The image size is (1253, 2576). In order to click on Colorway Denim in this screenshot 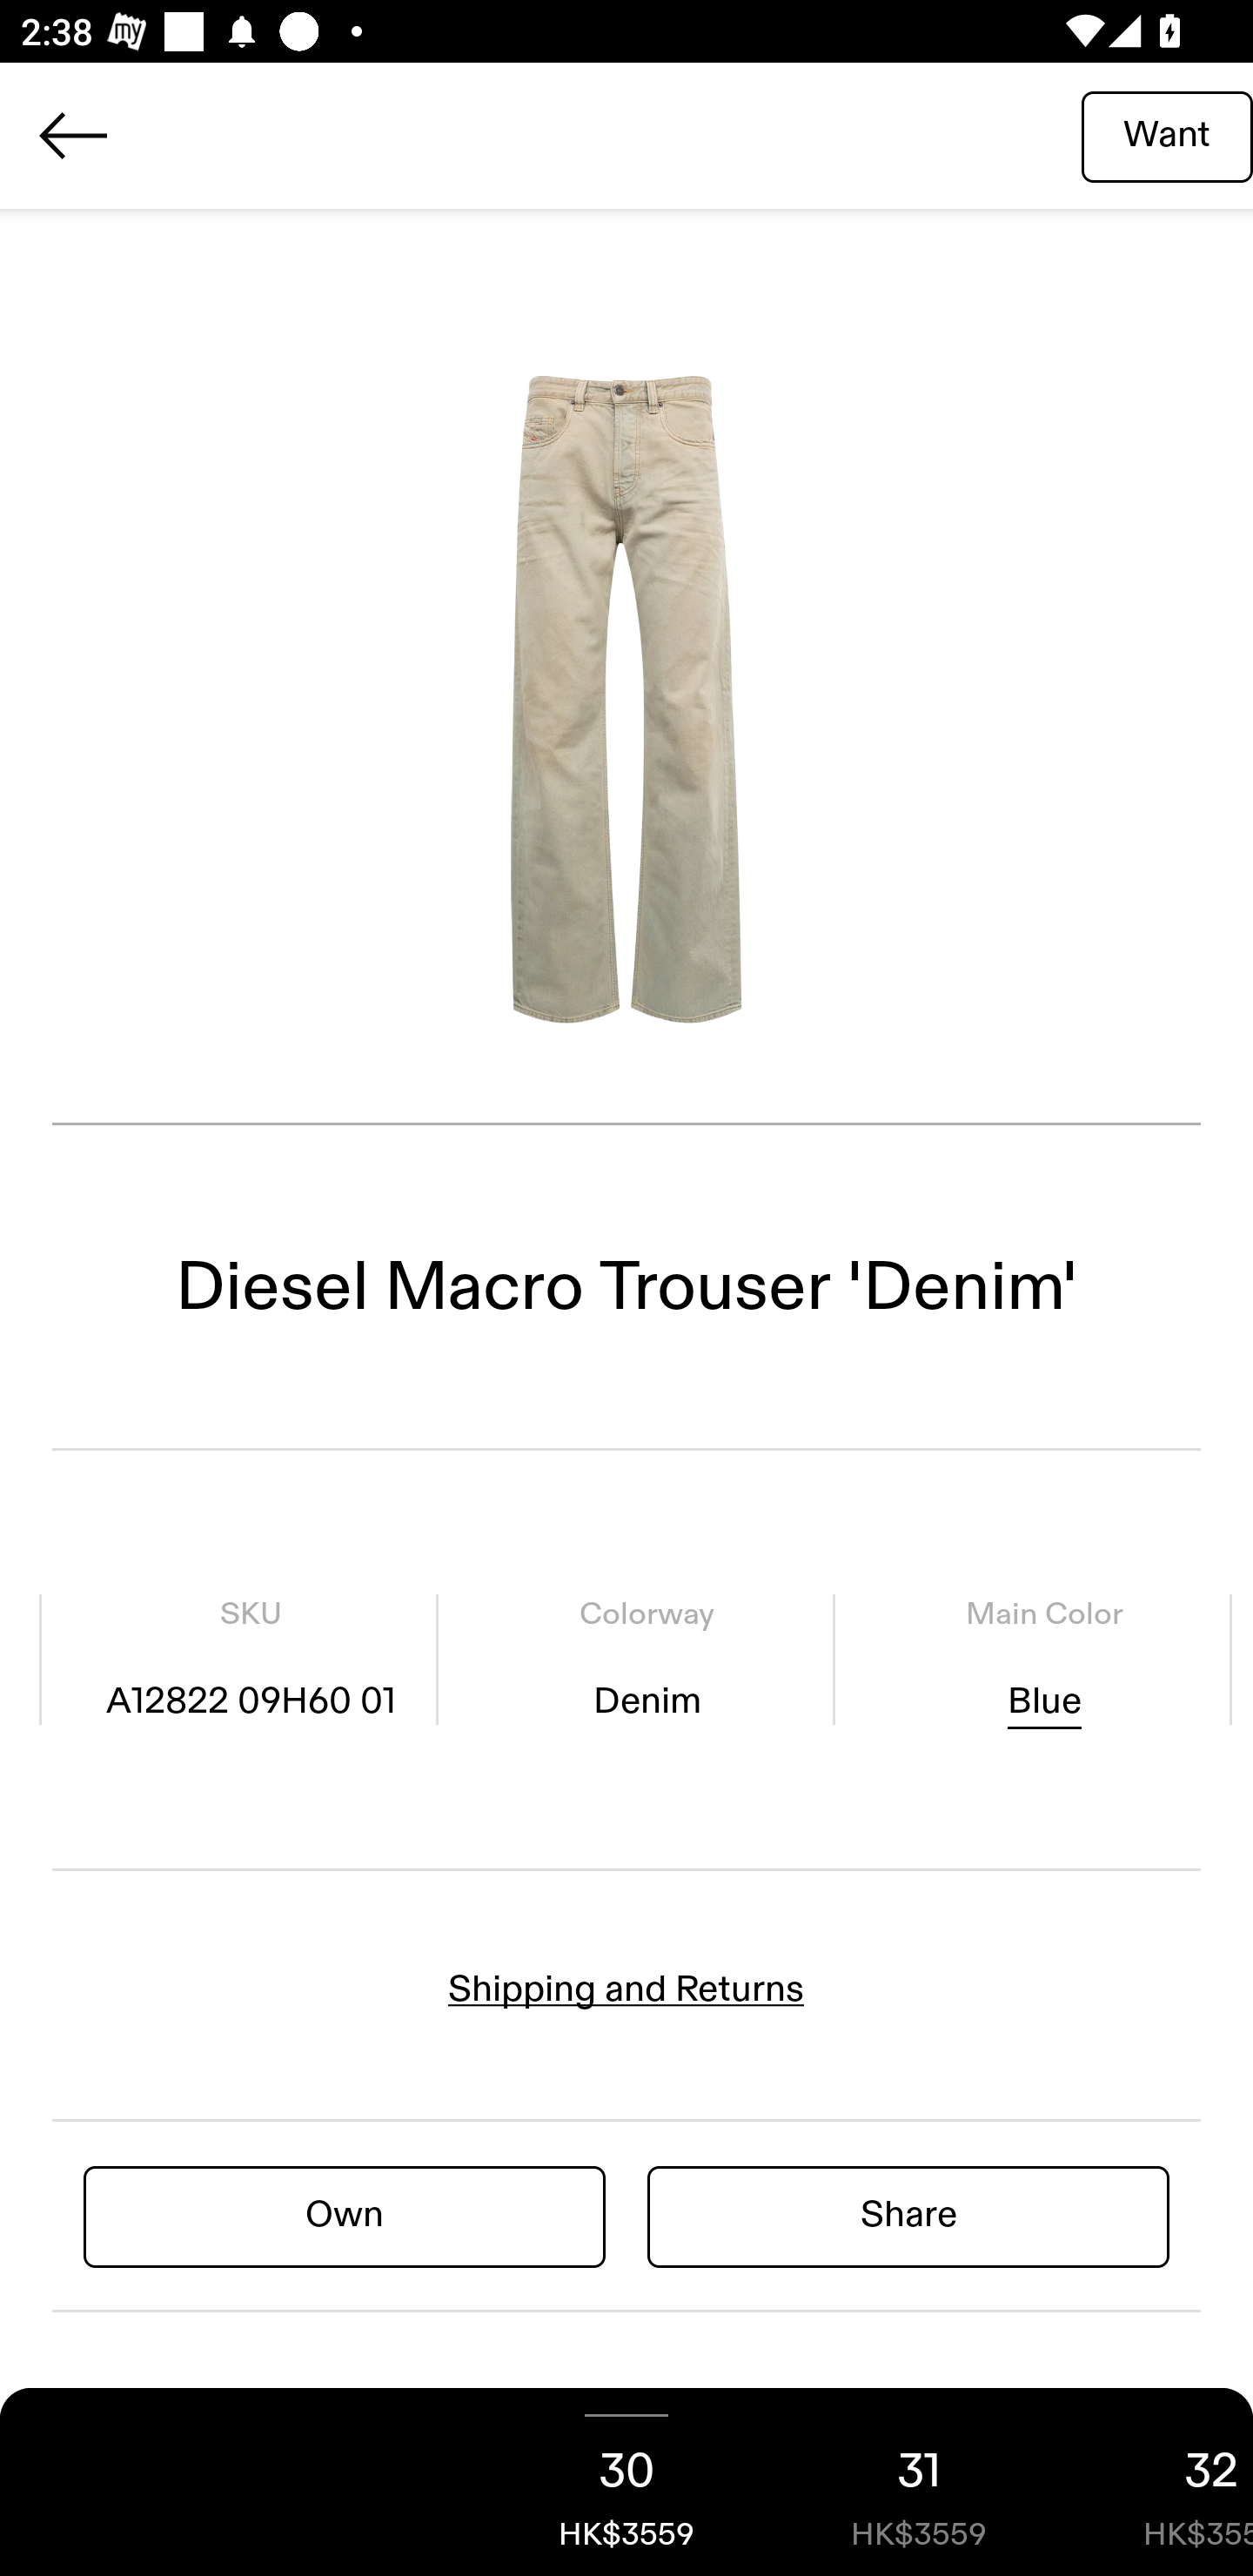, I will do `click(647, 1659)`.